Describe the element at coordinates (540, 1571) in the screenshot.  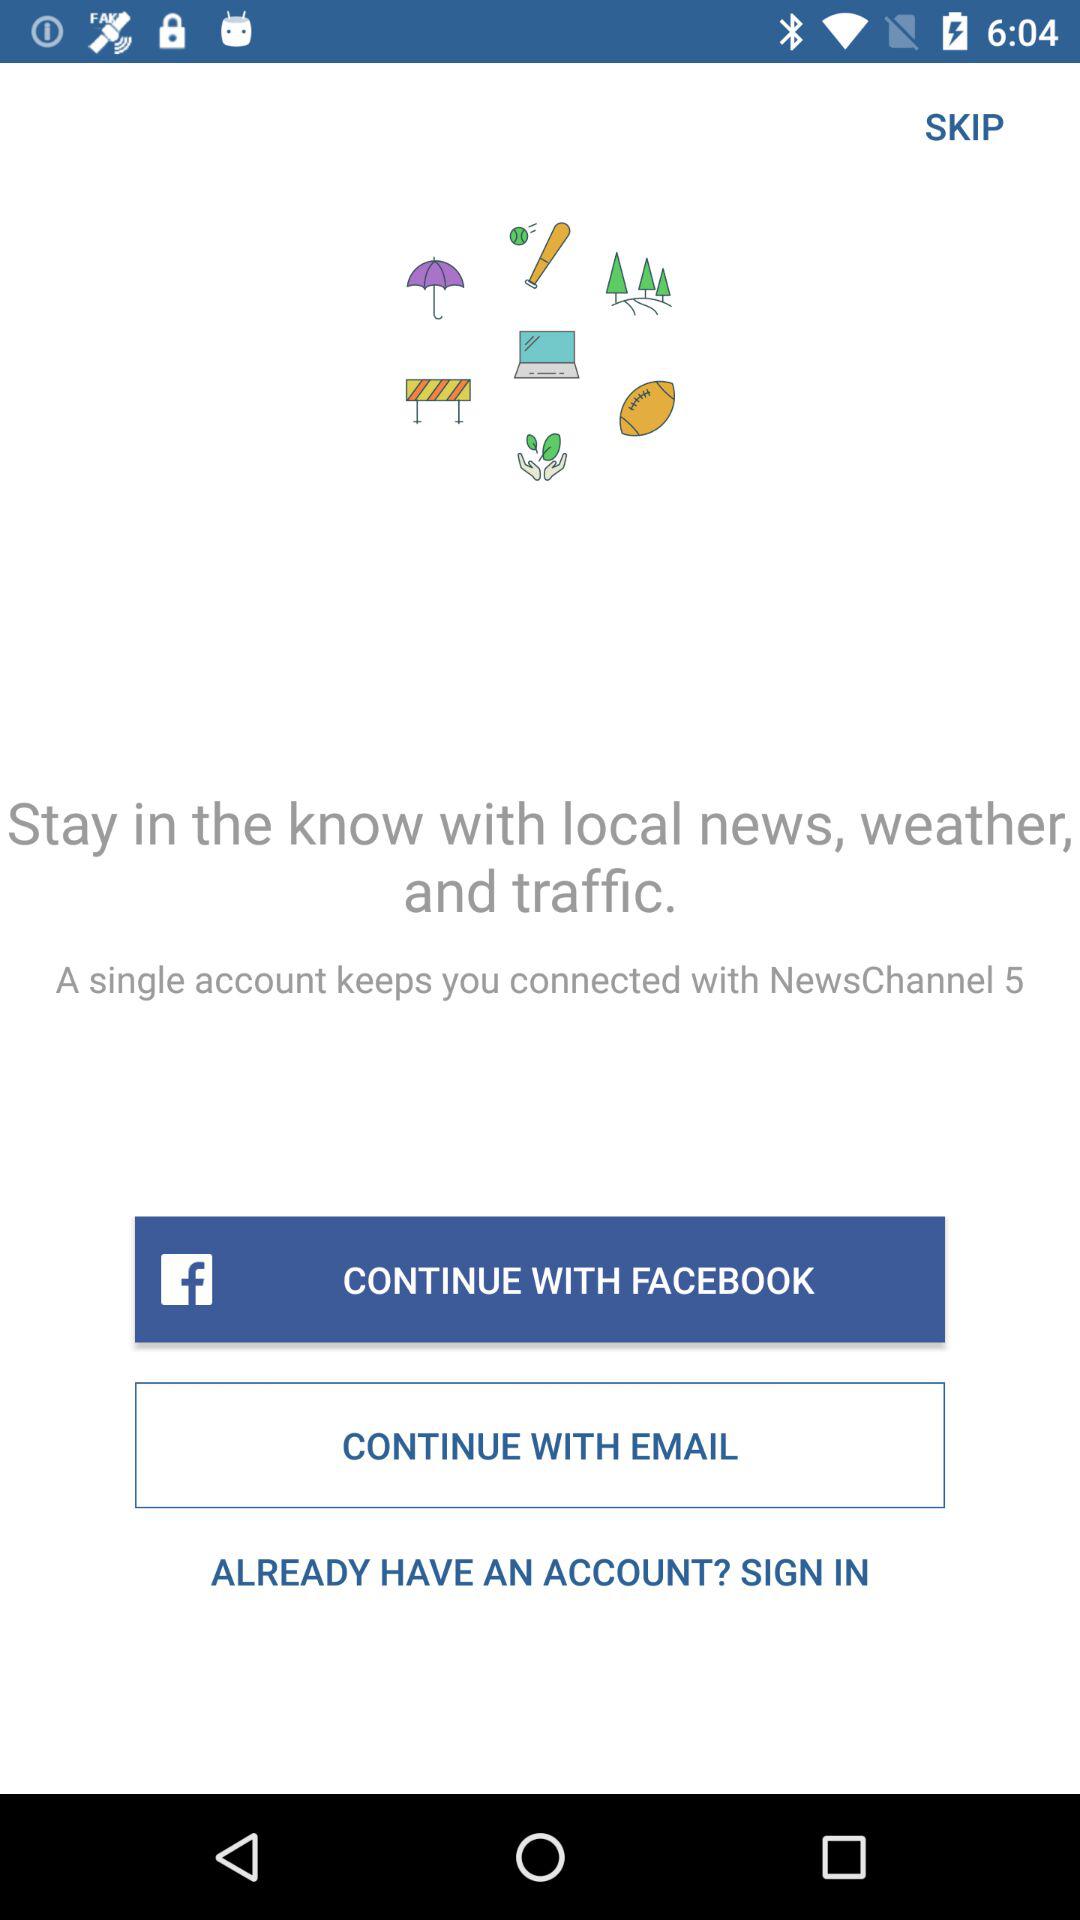
I see `launch the item below continue with email` at that location.